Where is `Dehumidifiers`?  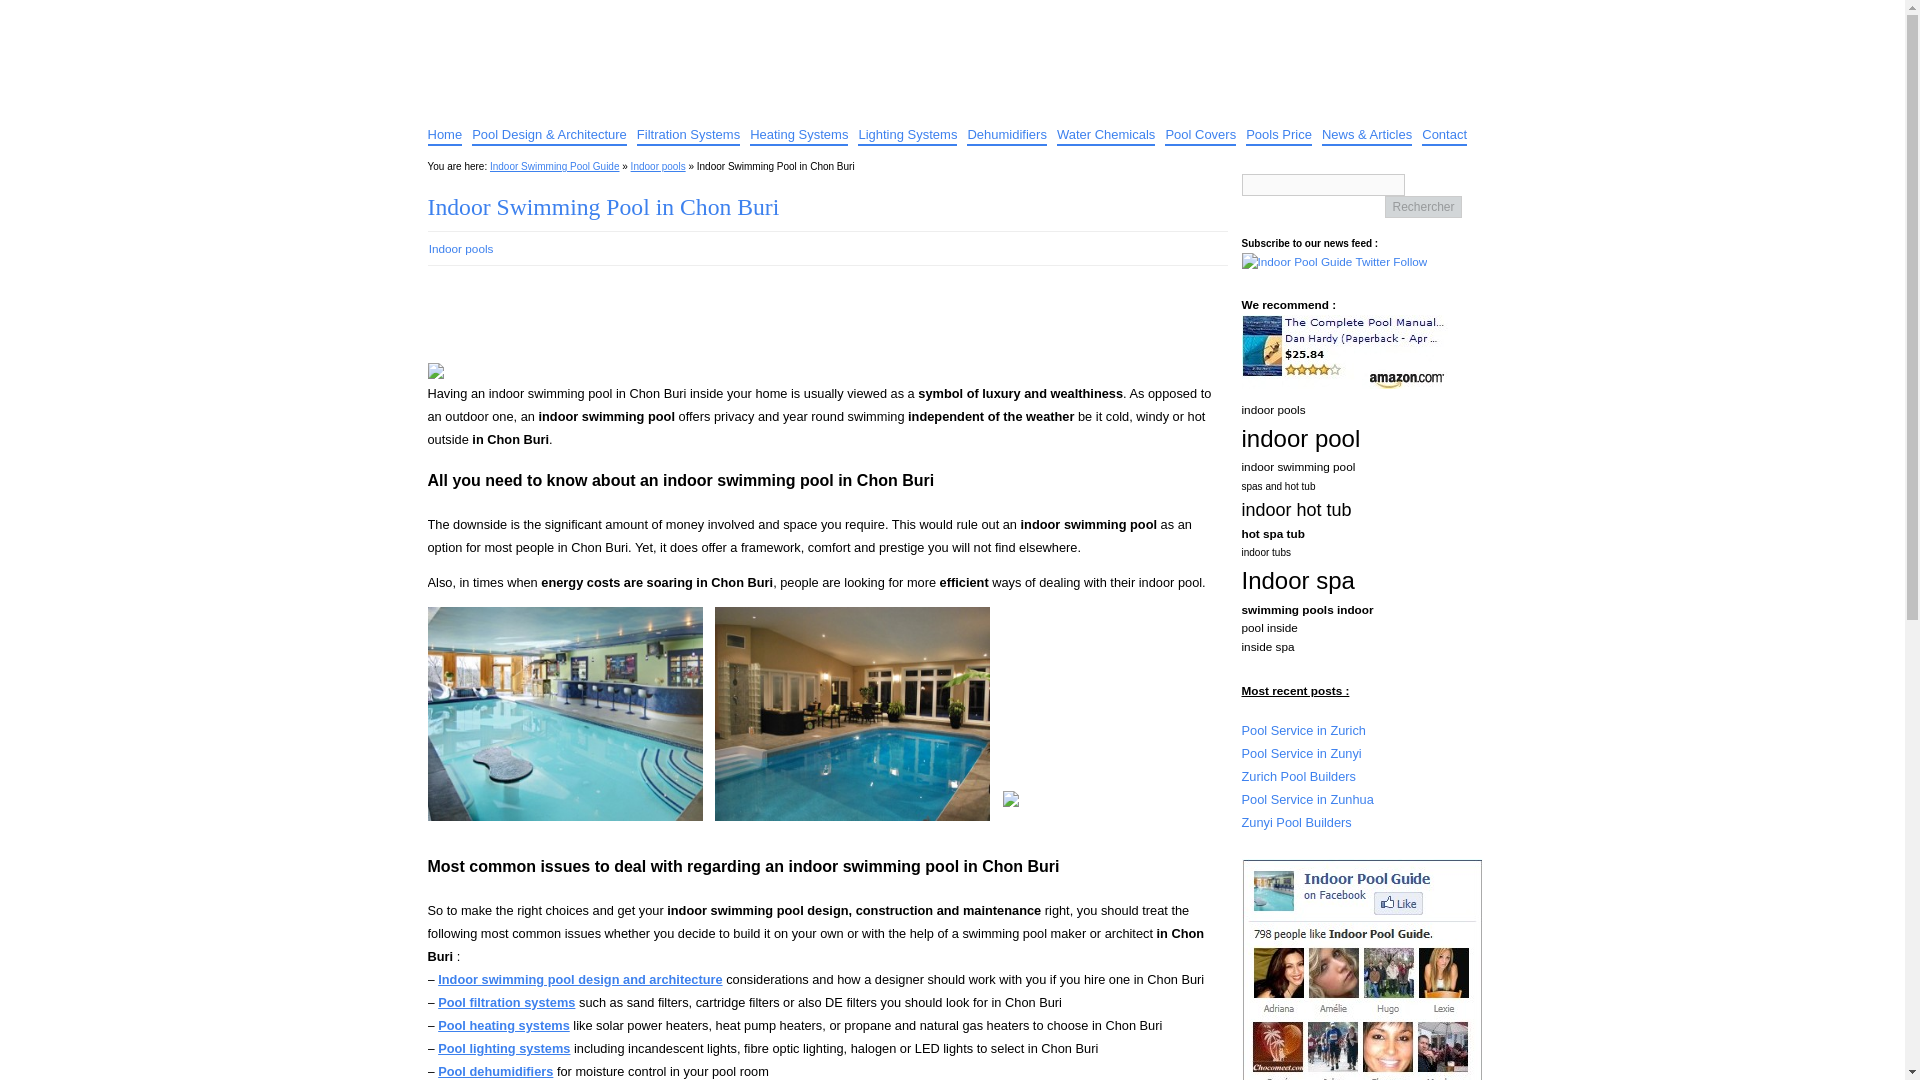 Dehumidifiers is located at coordinates (1006, 132).